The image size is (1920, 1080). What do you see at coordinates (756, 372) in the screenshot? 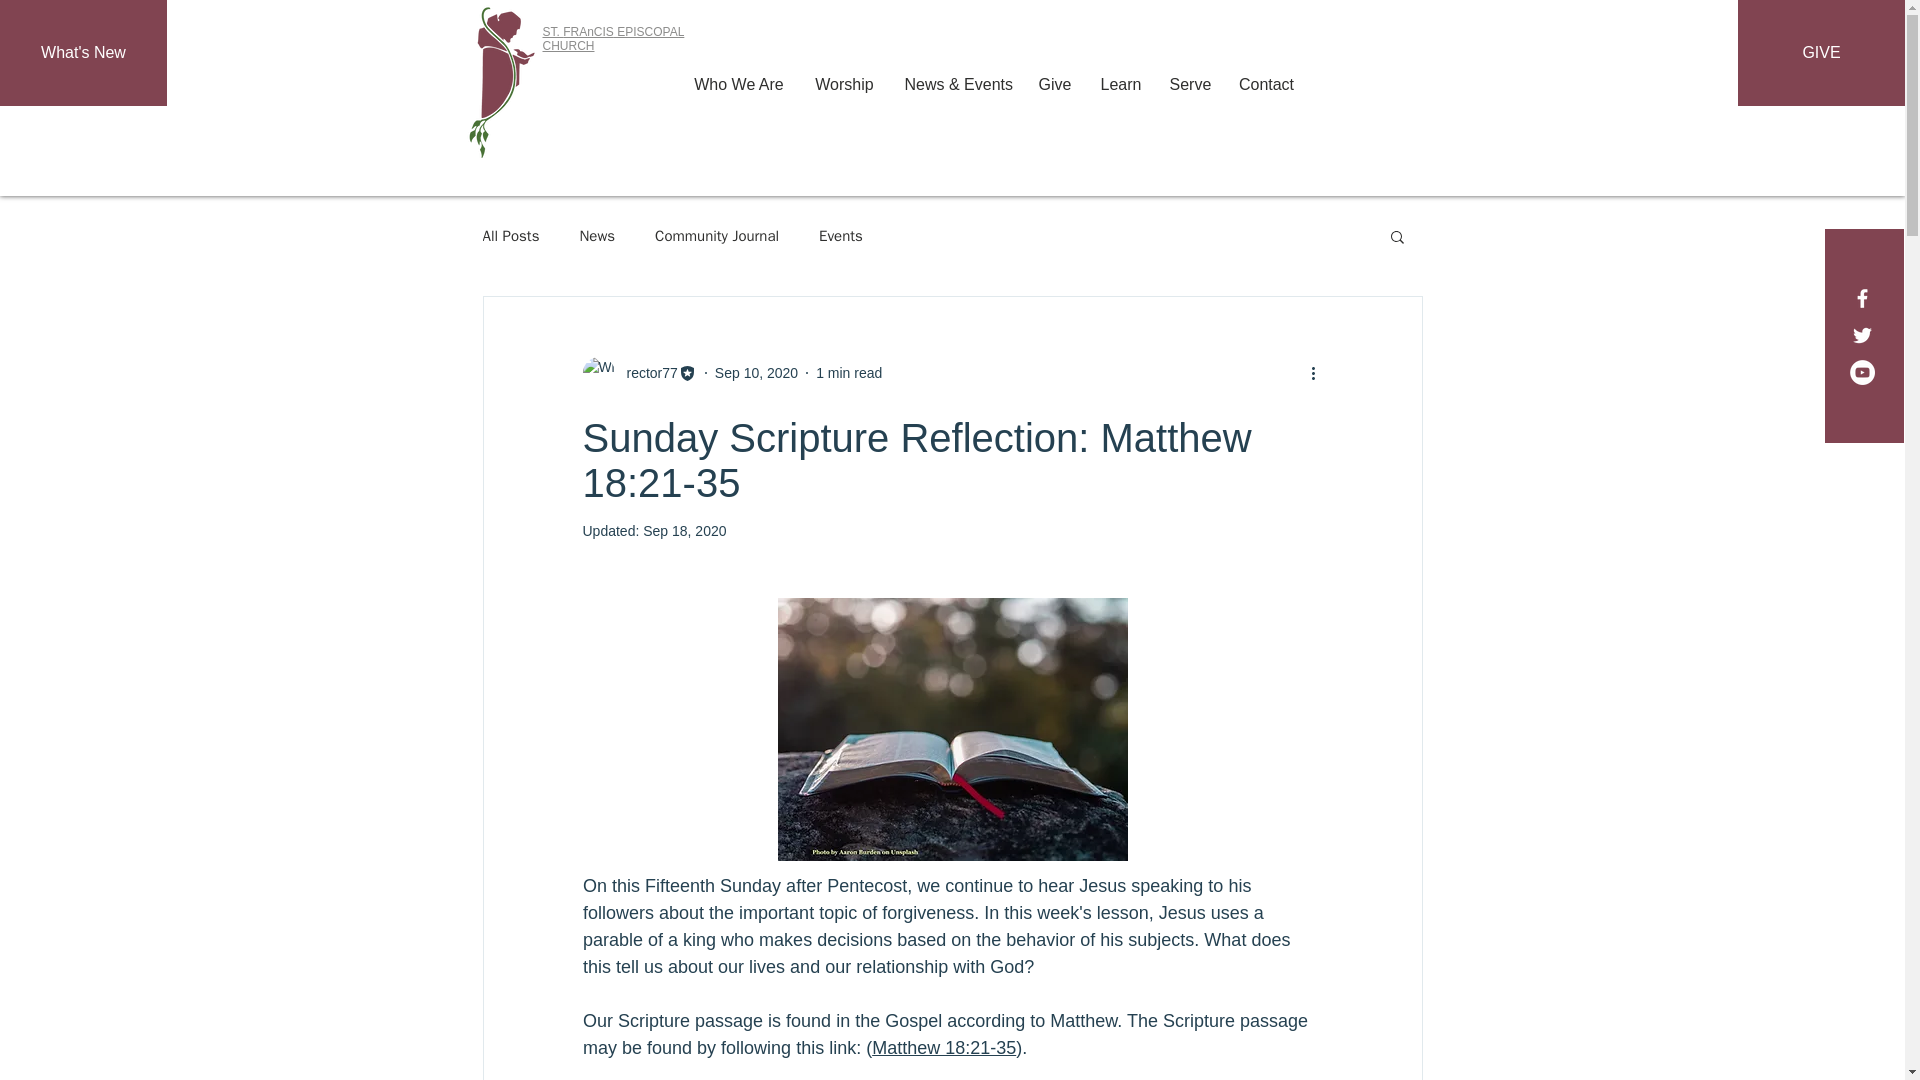
I see `Sep 10, 2020` at bounding box center [756, 372].